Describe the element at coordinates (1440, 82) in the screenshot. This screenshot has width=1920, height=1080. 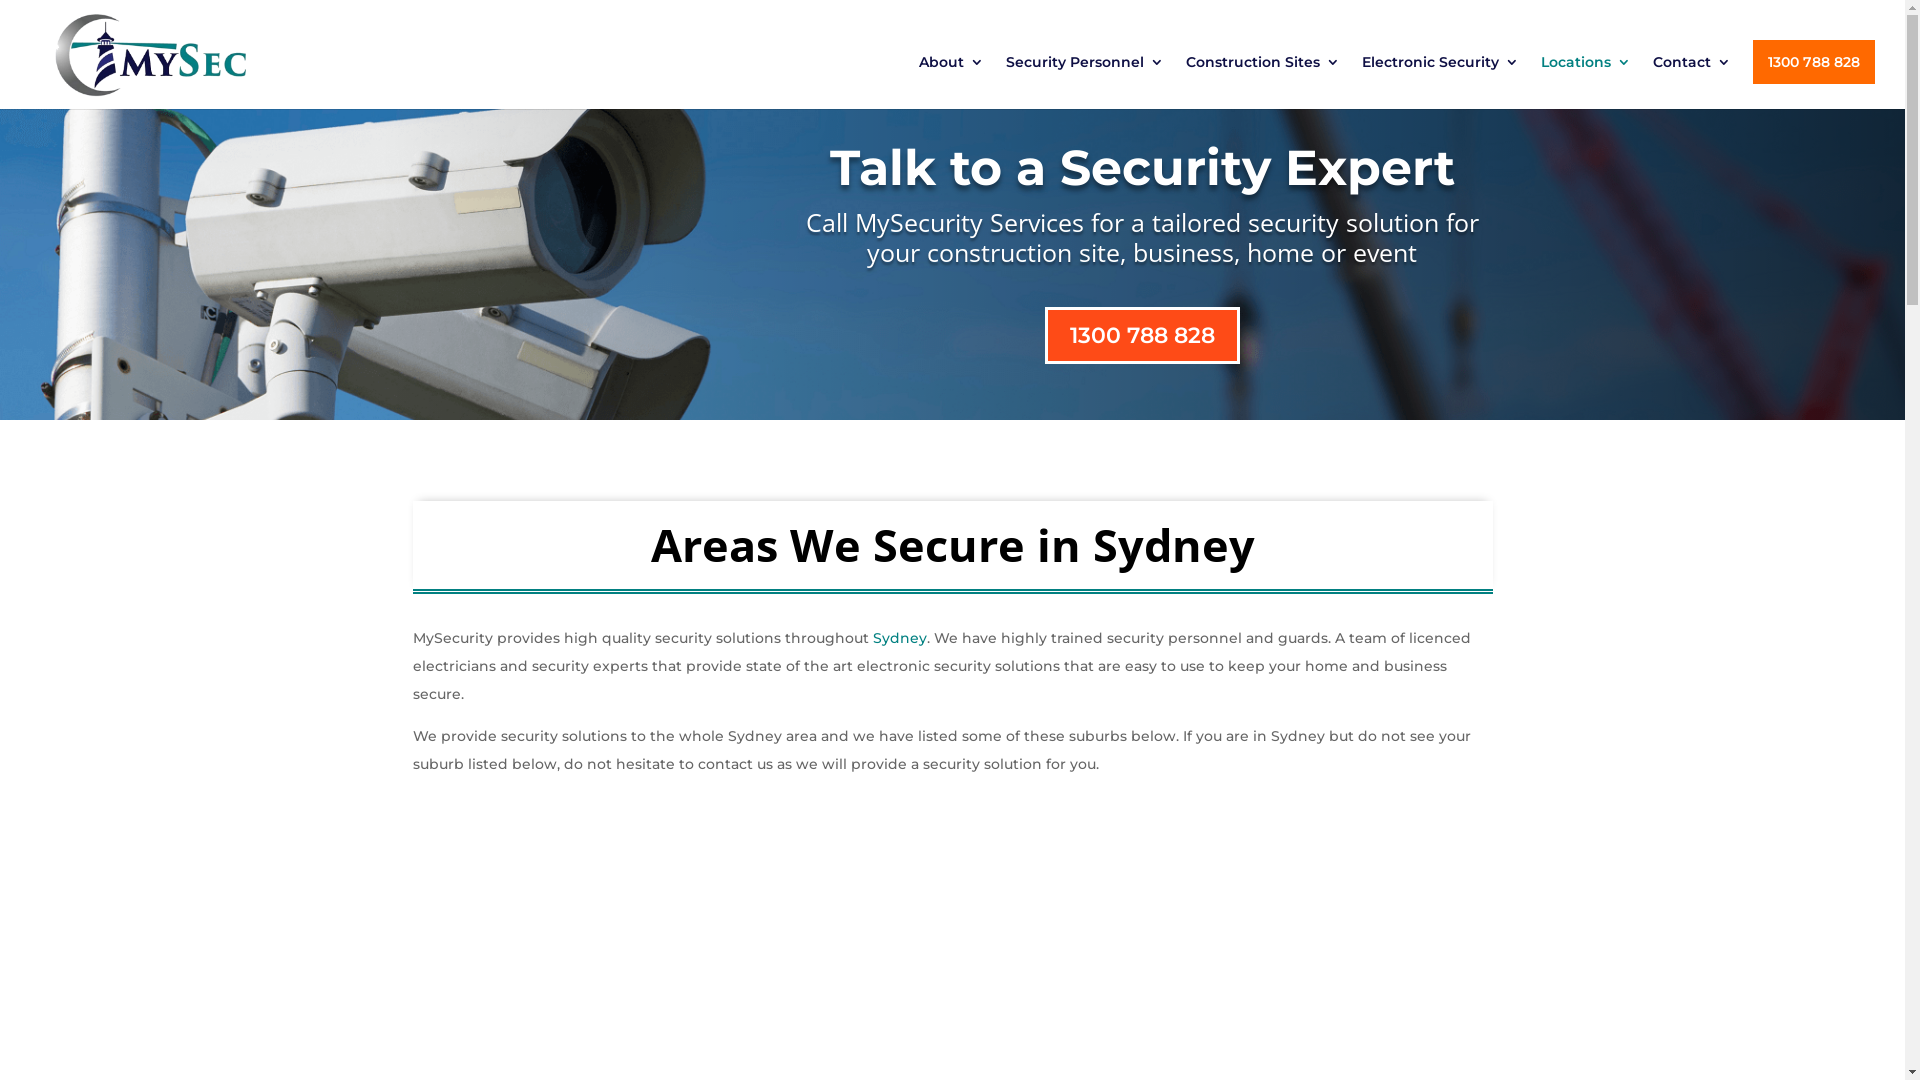
I see `Electronic Security` at that location.